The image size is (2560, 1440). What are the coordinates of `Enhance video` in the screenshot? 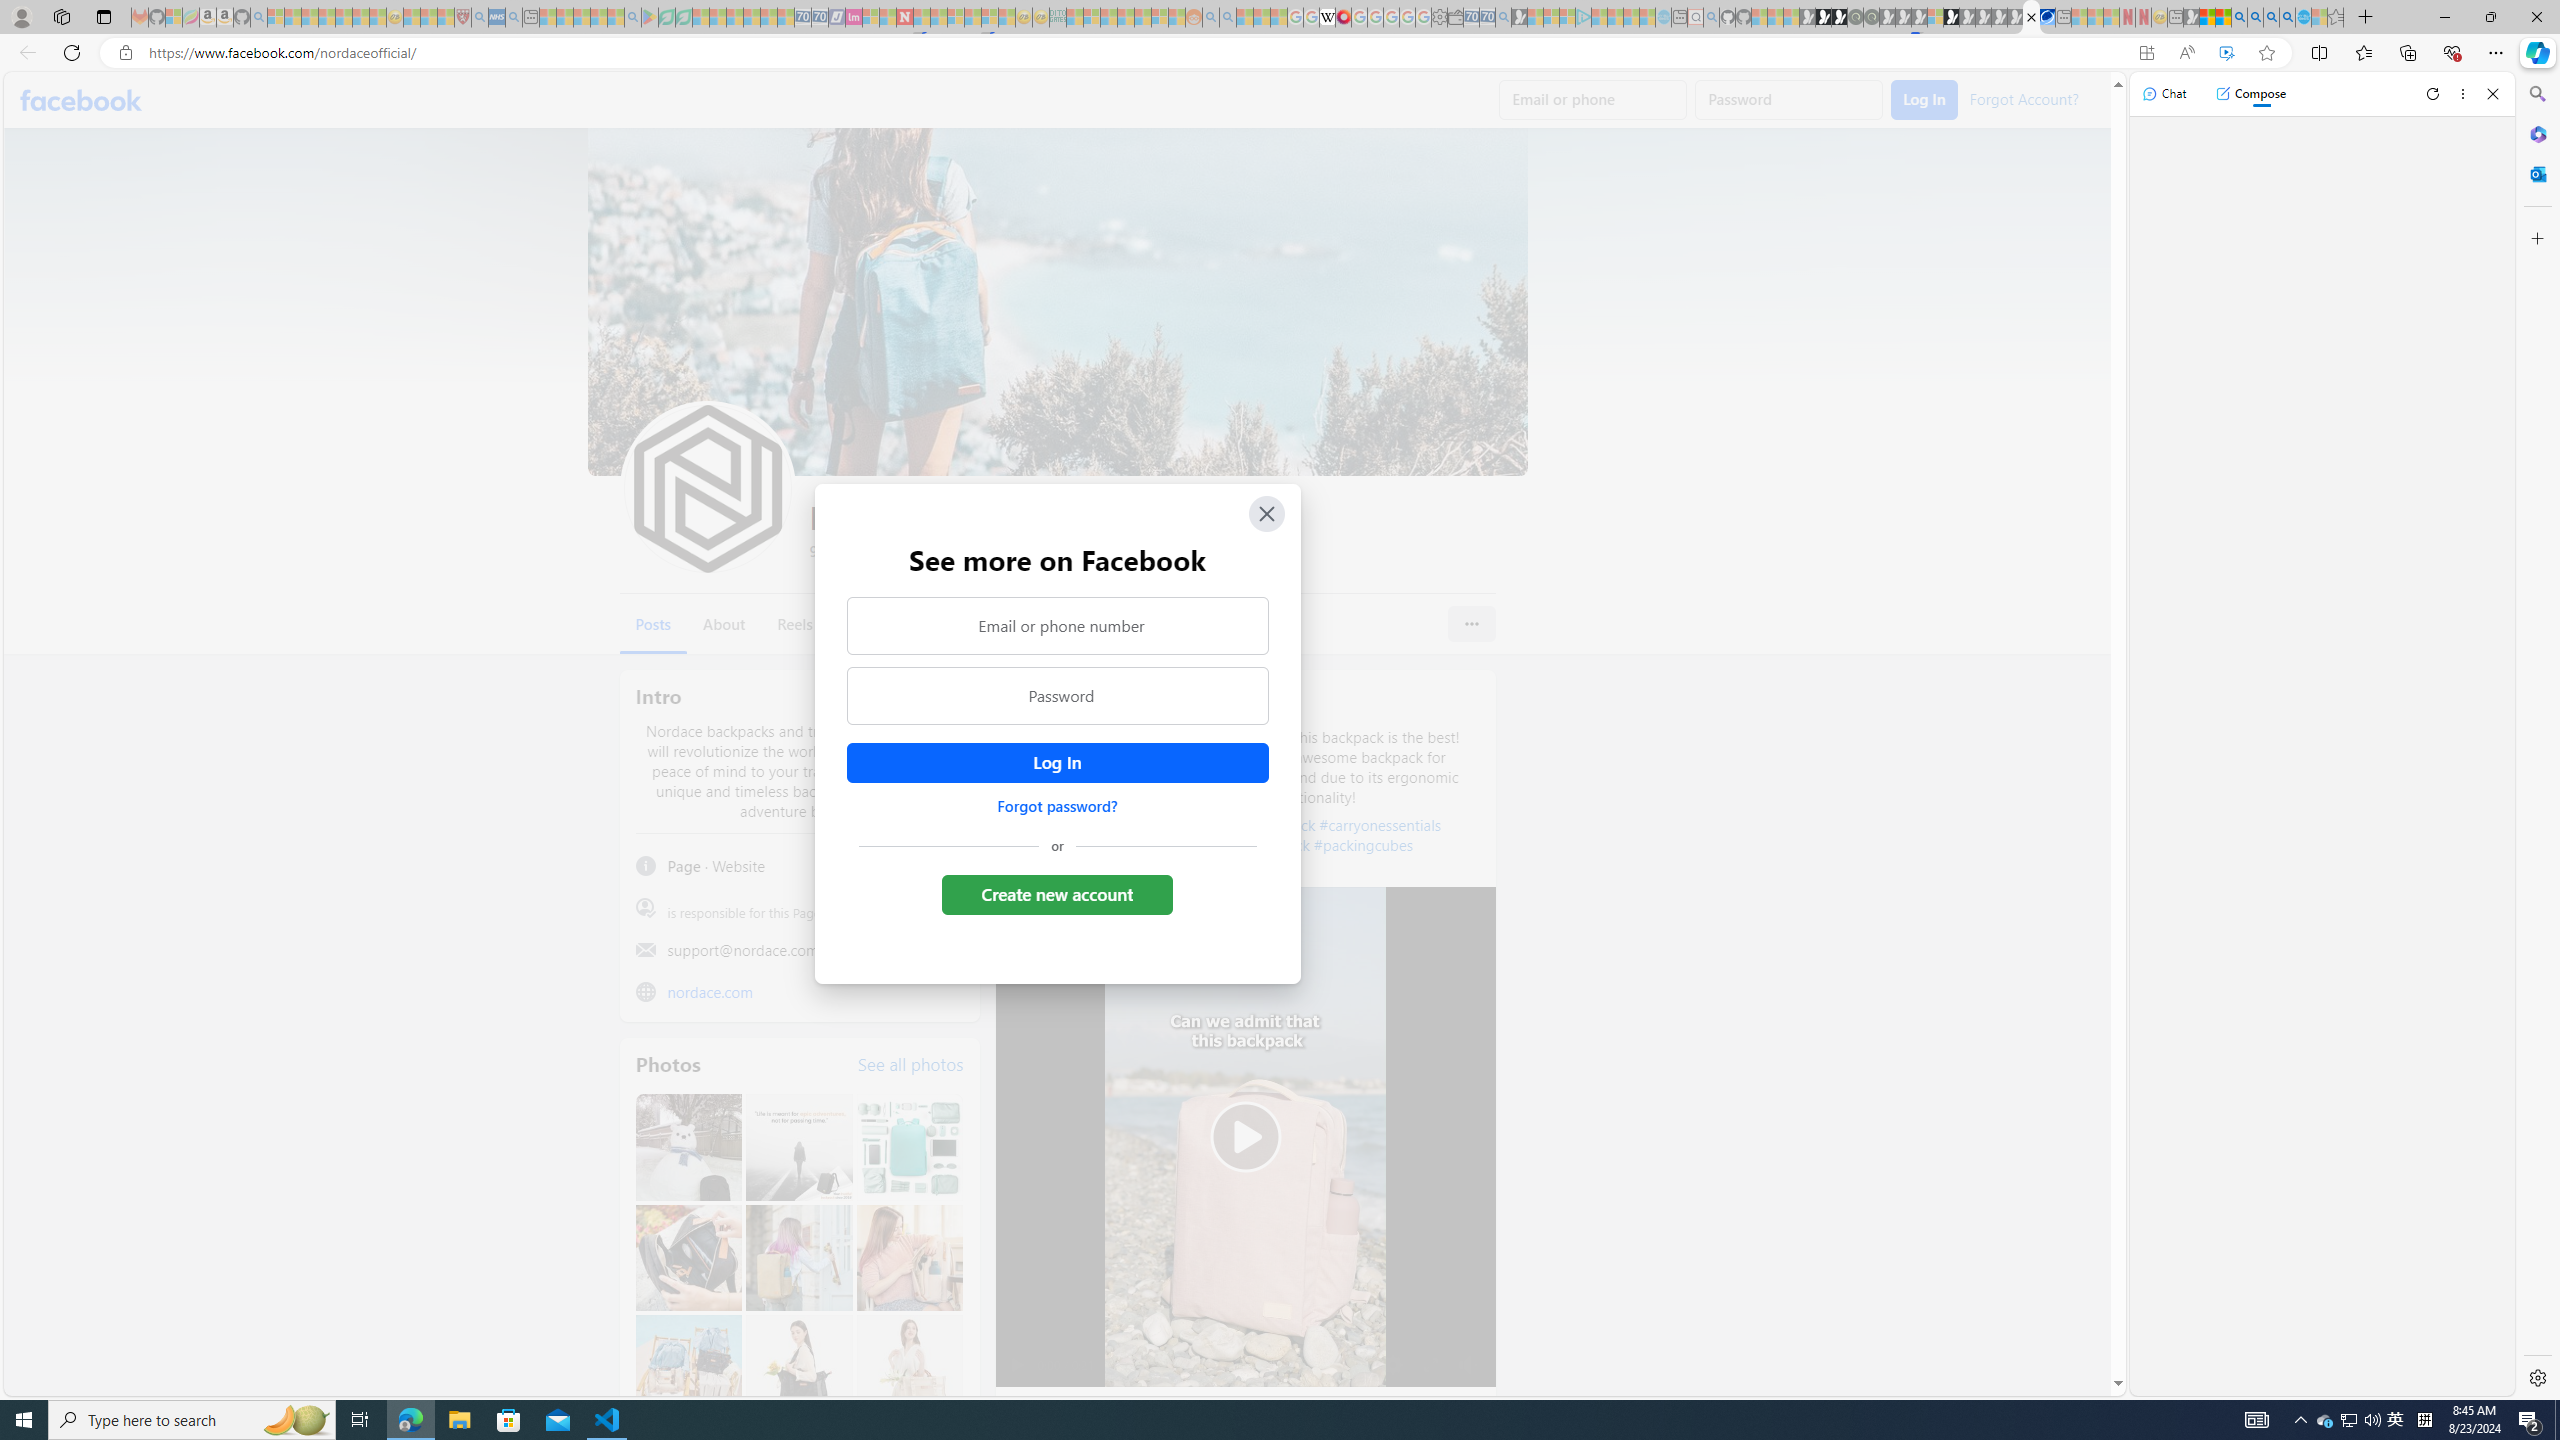 It's located at (2226, 53).